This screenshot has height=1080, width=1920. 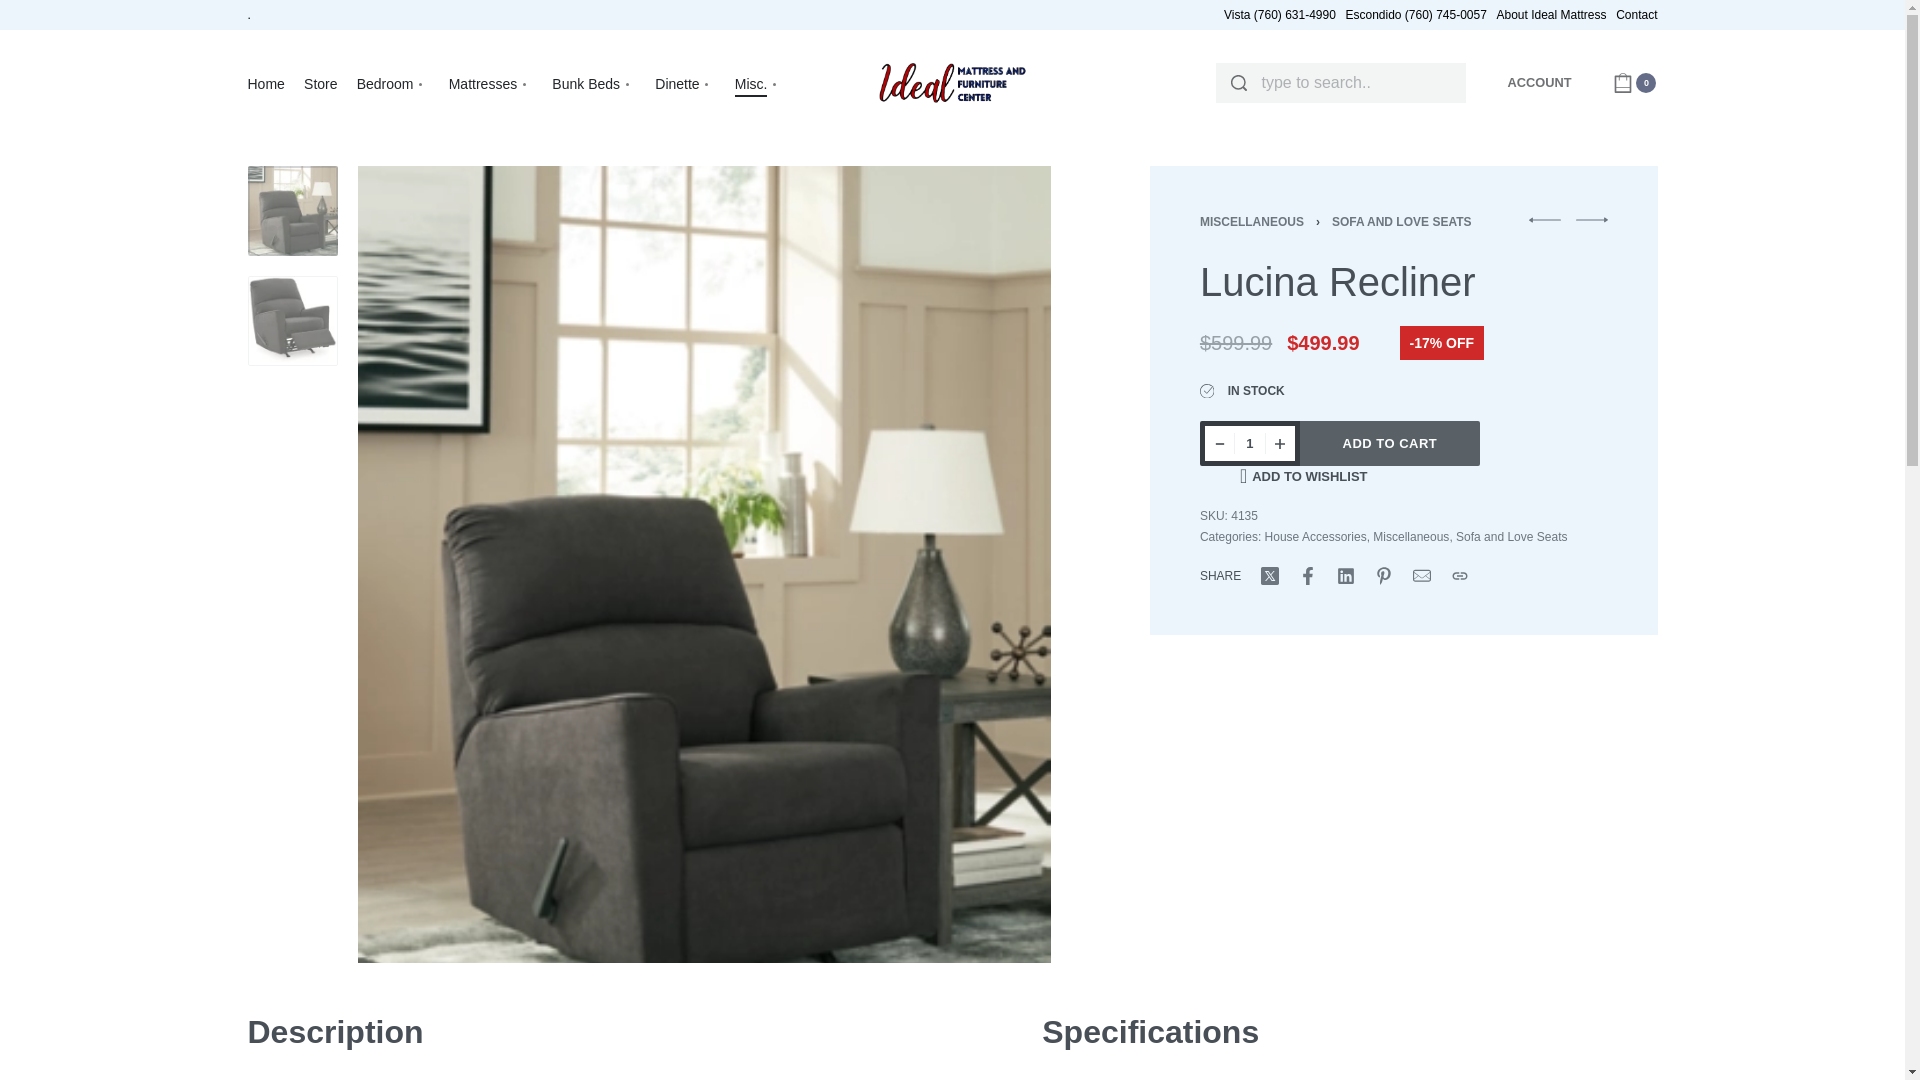 What do you see at coordinates (1550, 14) in the screenshot?
I see `About Ideal Mattress` at bounding box center [1550, 14].